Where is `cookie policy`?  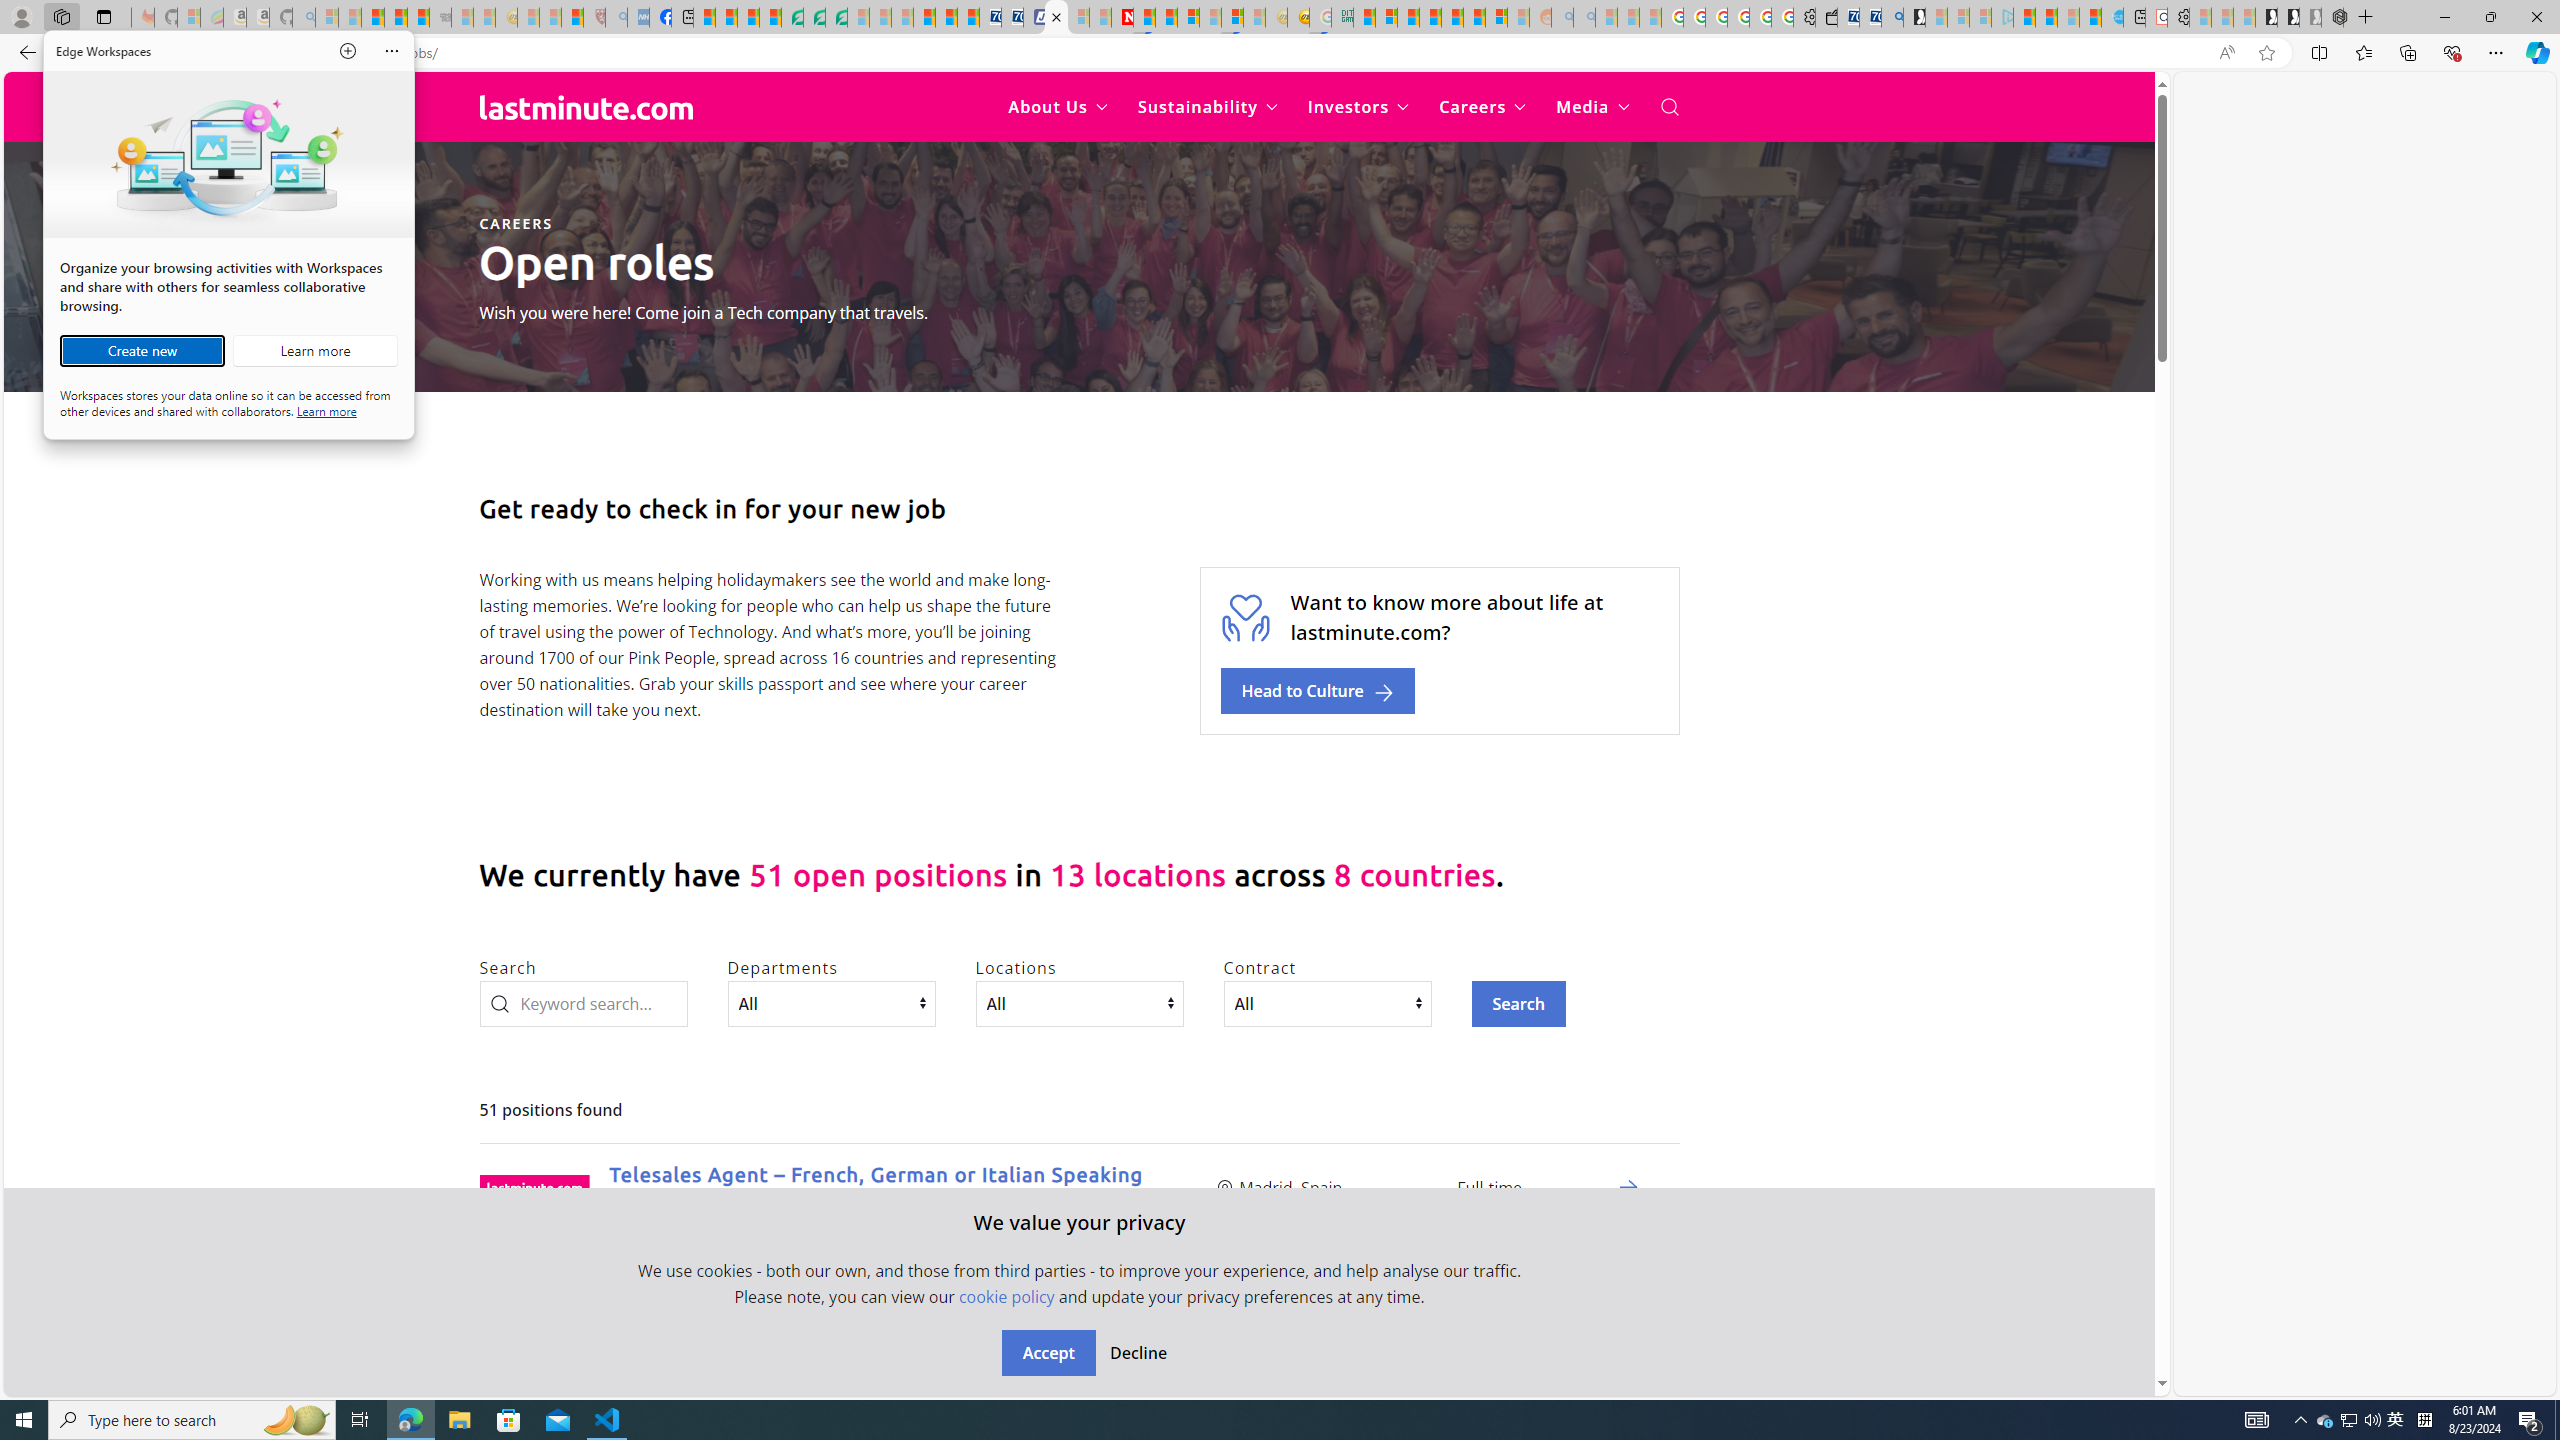 cookie policy is located at coordinates (1006, 1296).